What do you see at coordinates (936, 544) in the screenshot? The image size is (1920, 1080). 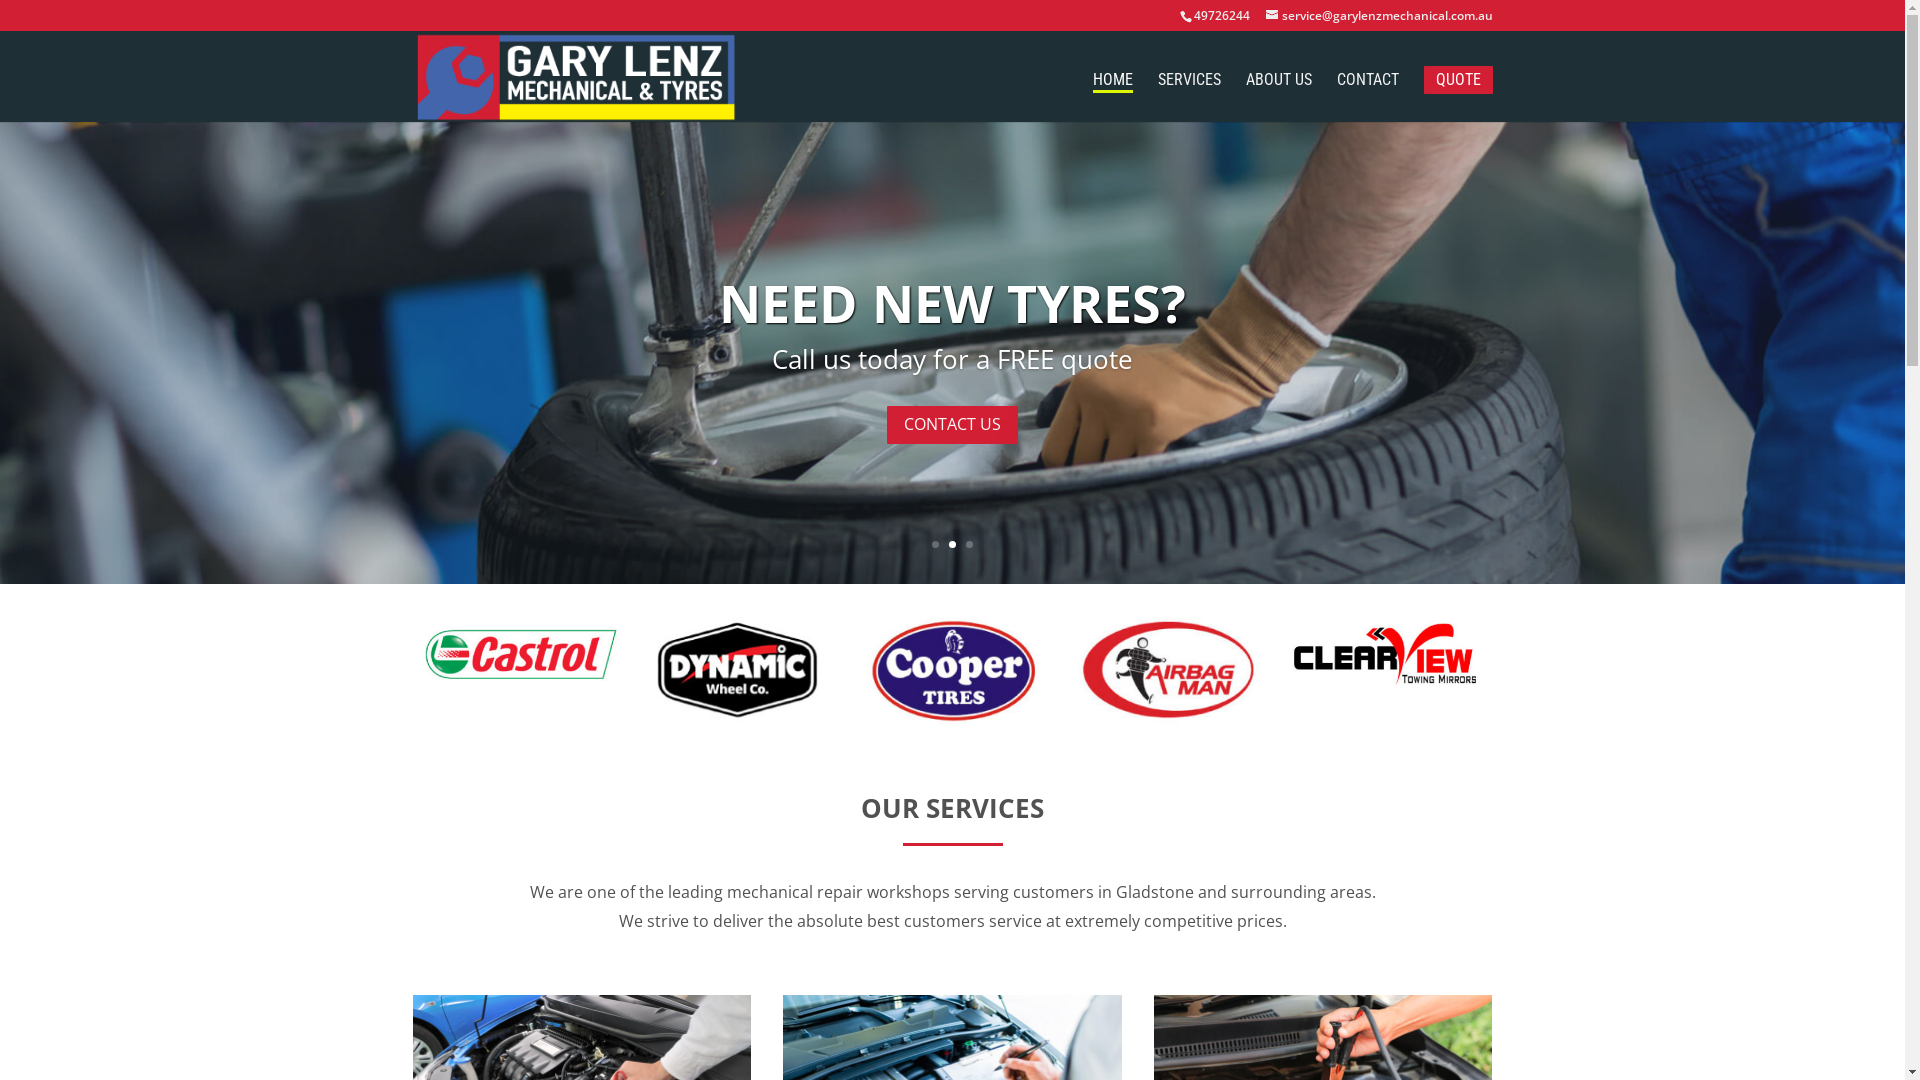 I see `1` at bounding box center [936, 544].